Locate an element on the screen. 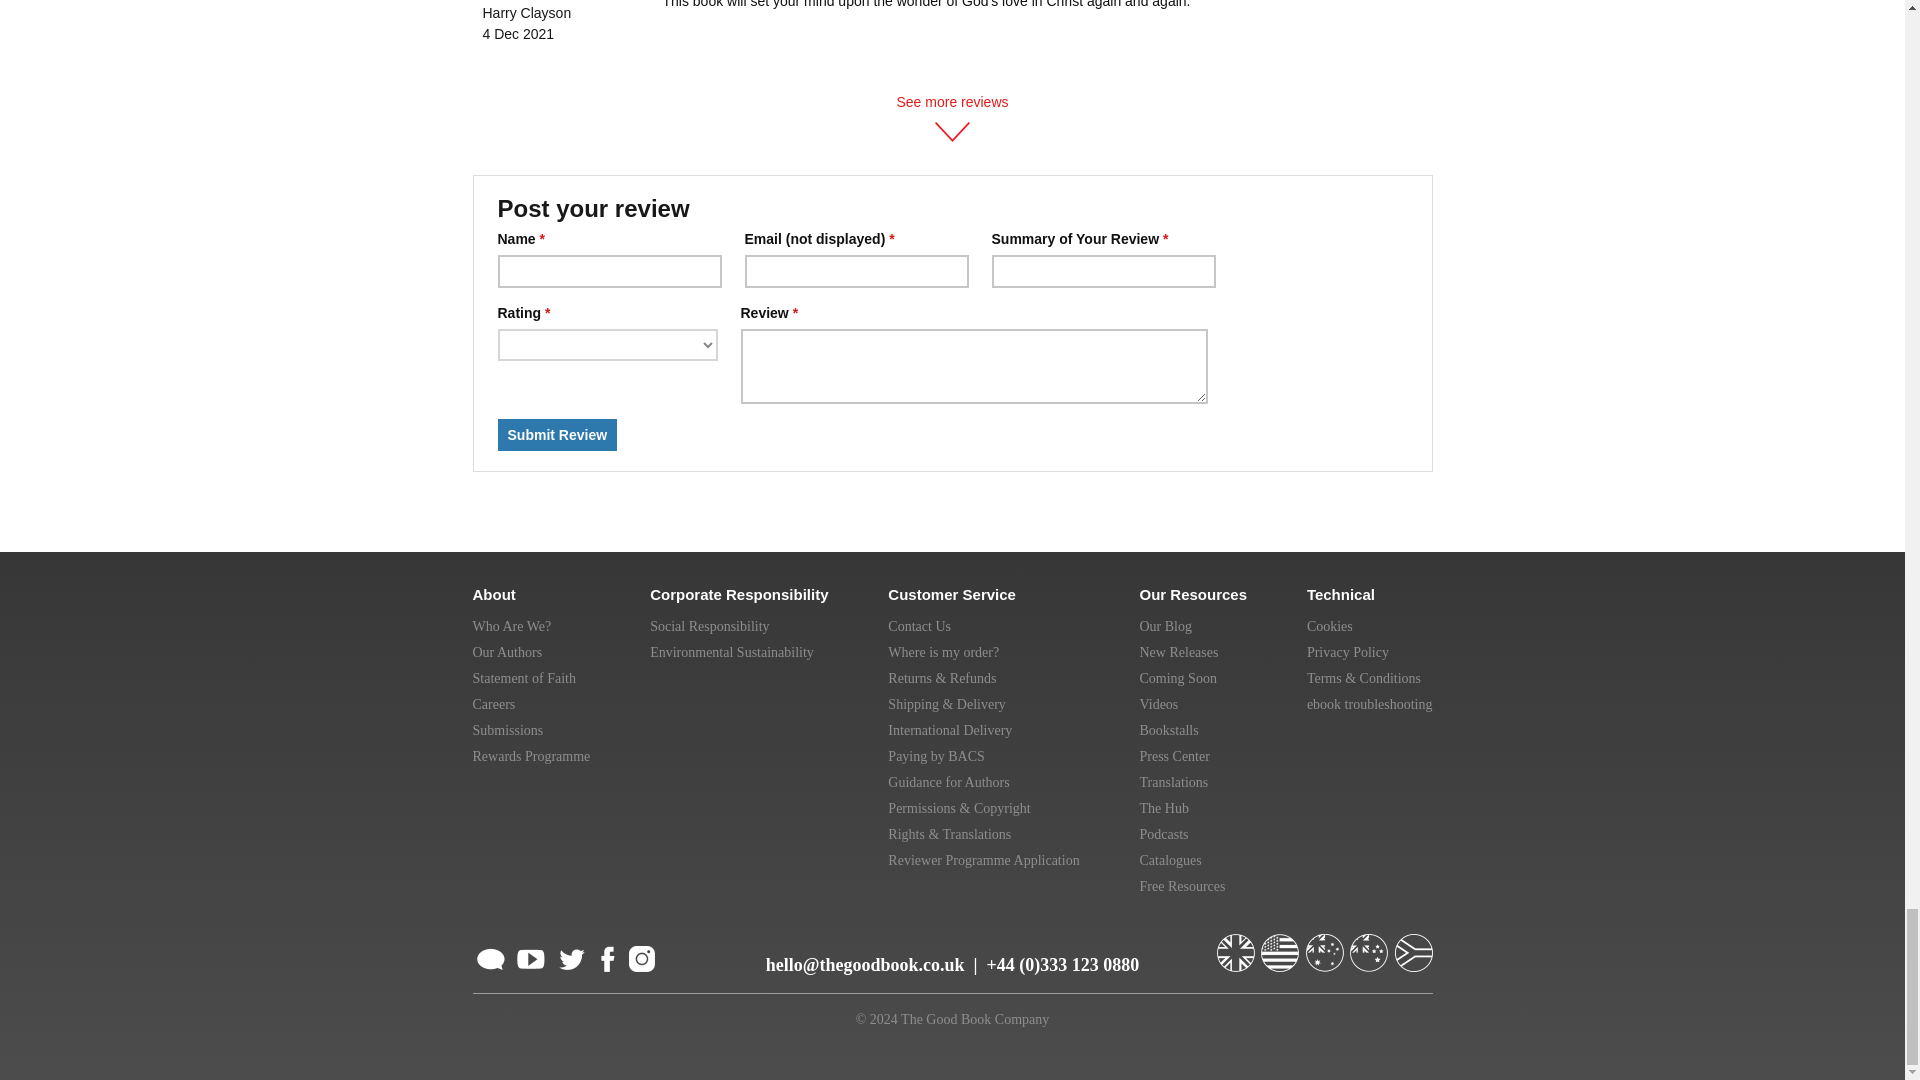  Go to UK Website is located at coordinates (1236, 944).